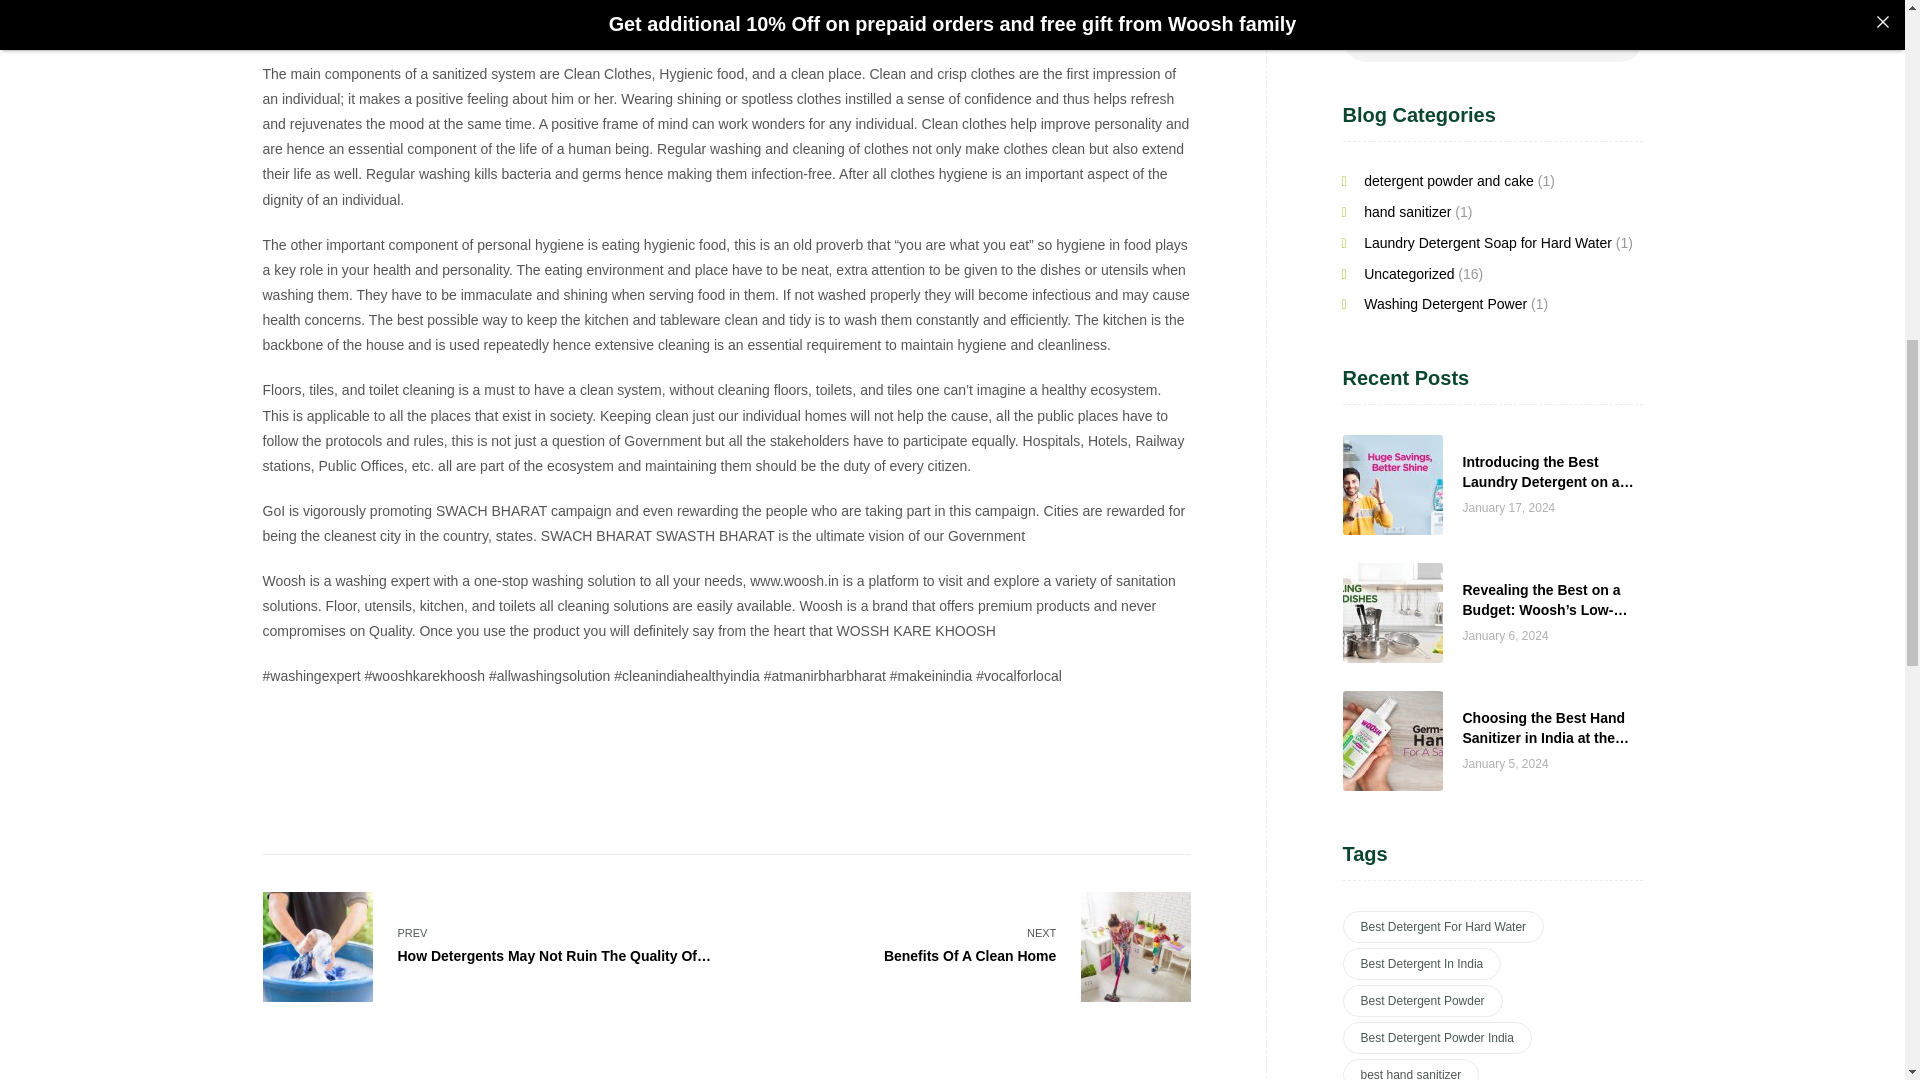 This screenshot has height=1080, width=1920. What do you see at coordinates (486, 947) in the screenshot?
I see `Search` at bounding box center [486, 947].